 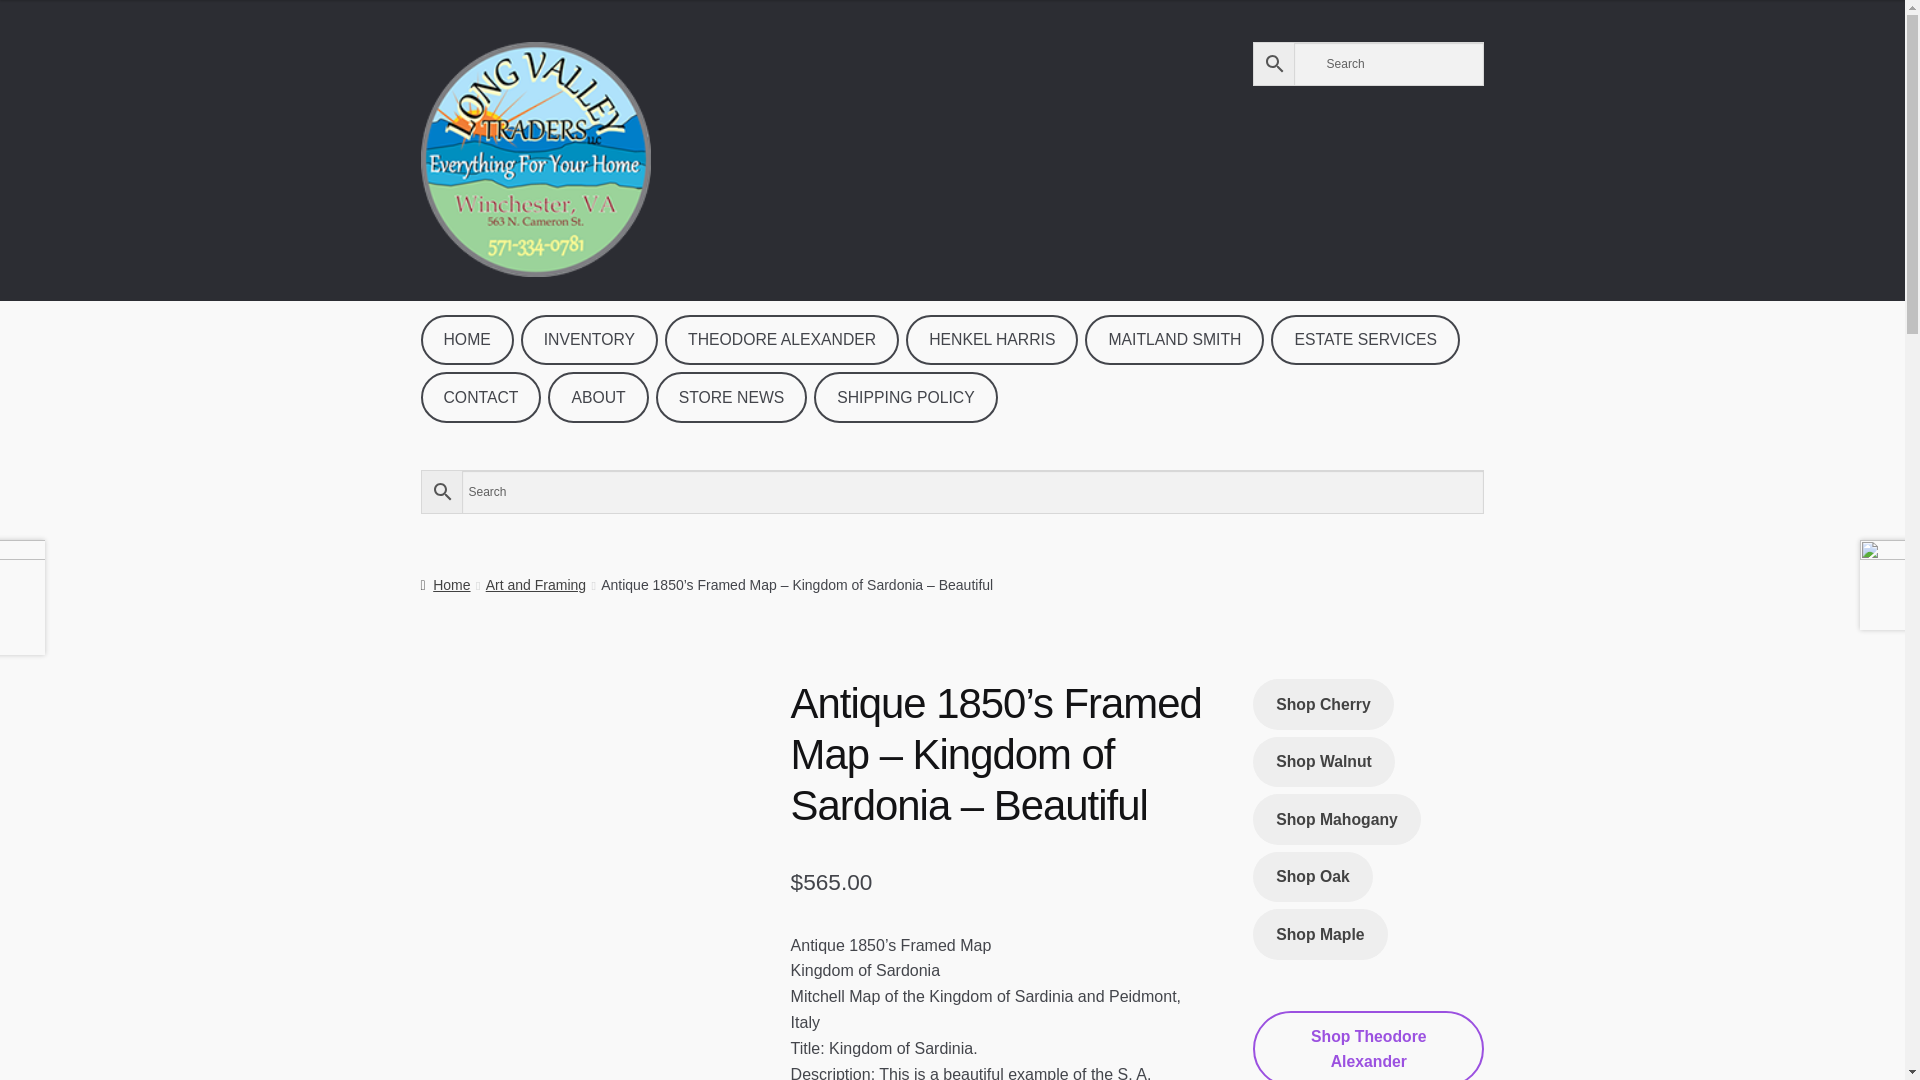 What do you see at coordinates (589, 340) in the screenshot?
I see `INVENTORY` at bounding box center [589, 340].